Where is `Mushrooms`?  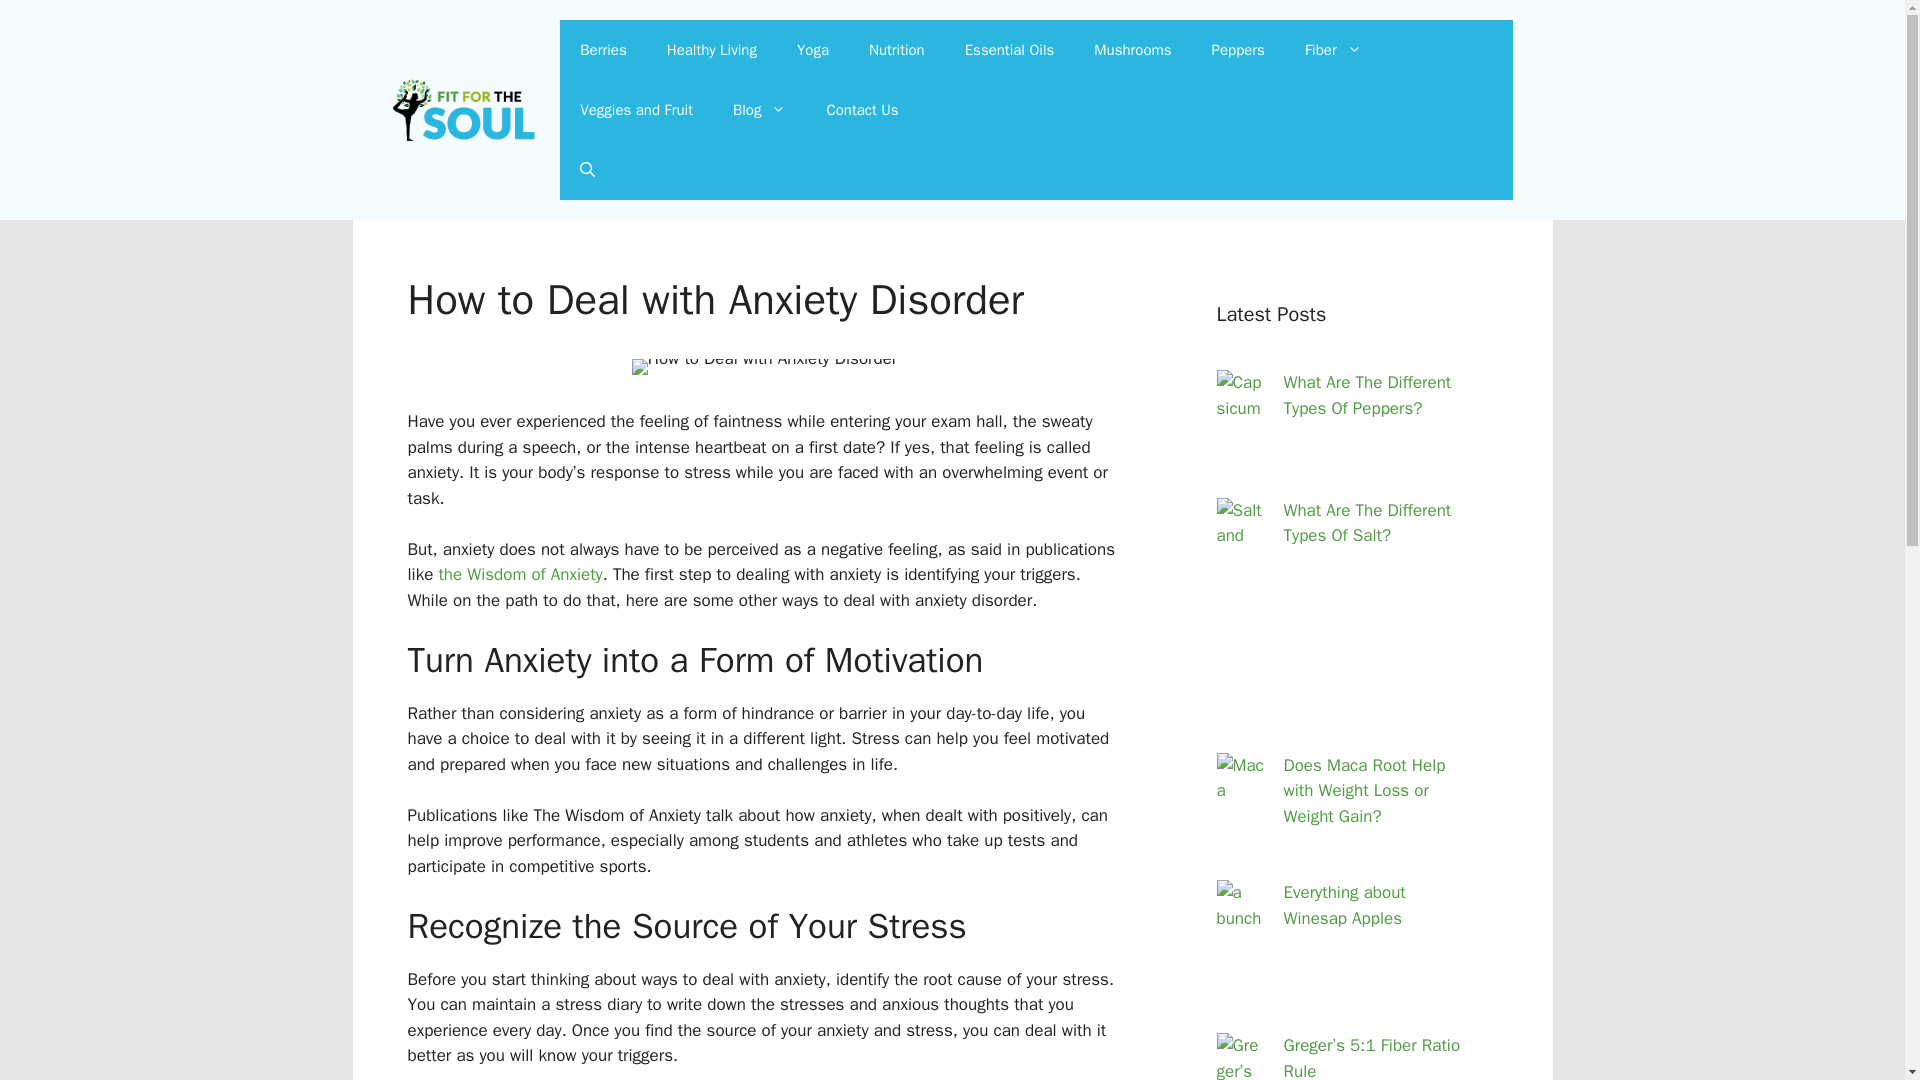 Mushrooms is located at coordinates (1132, 50).